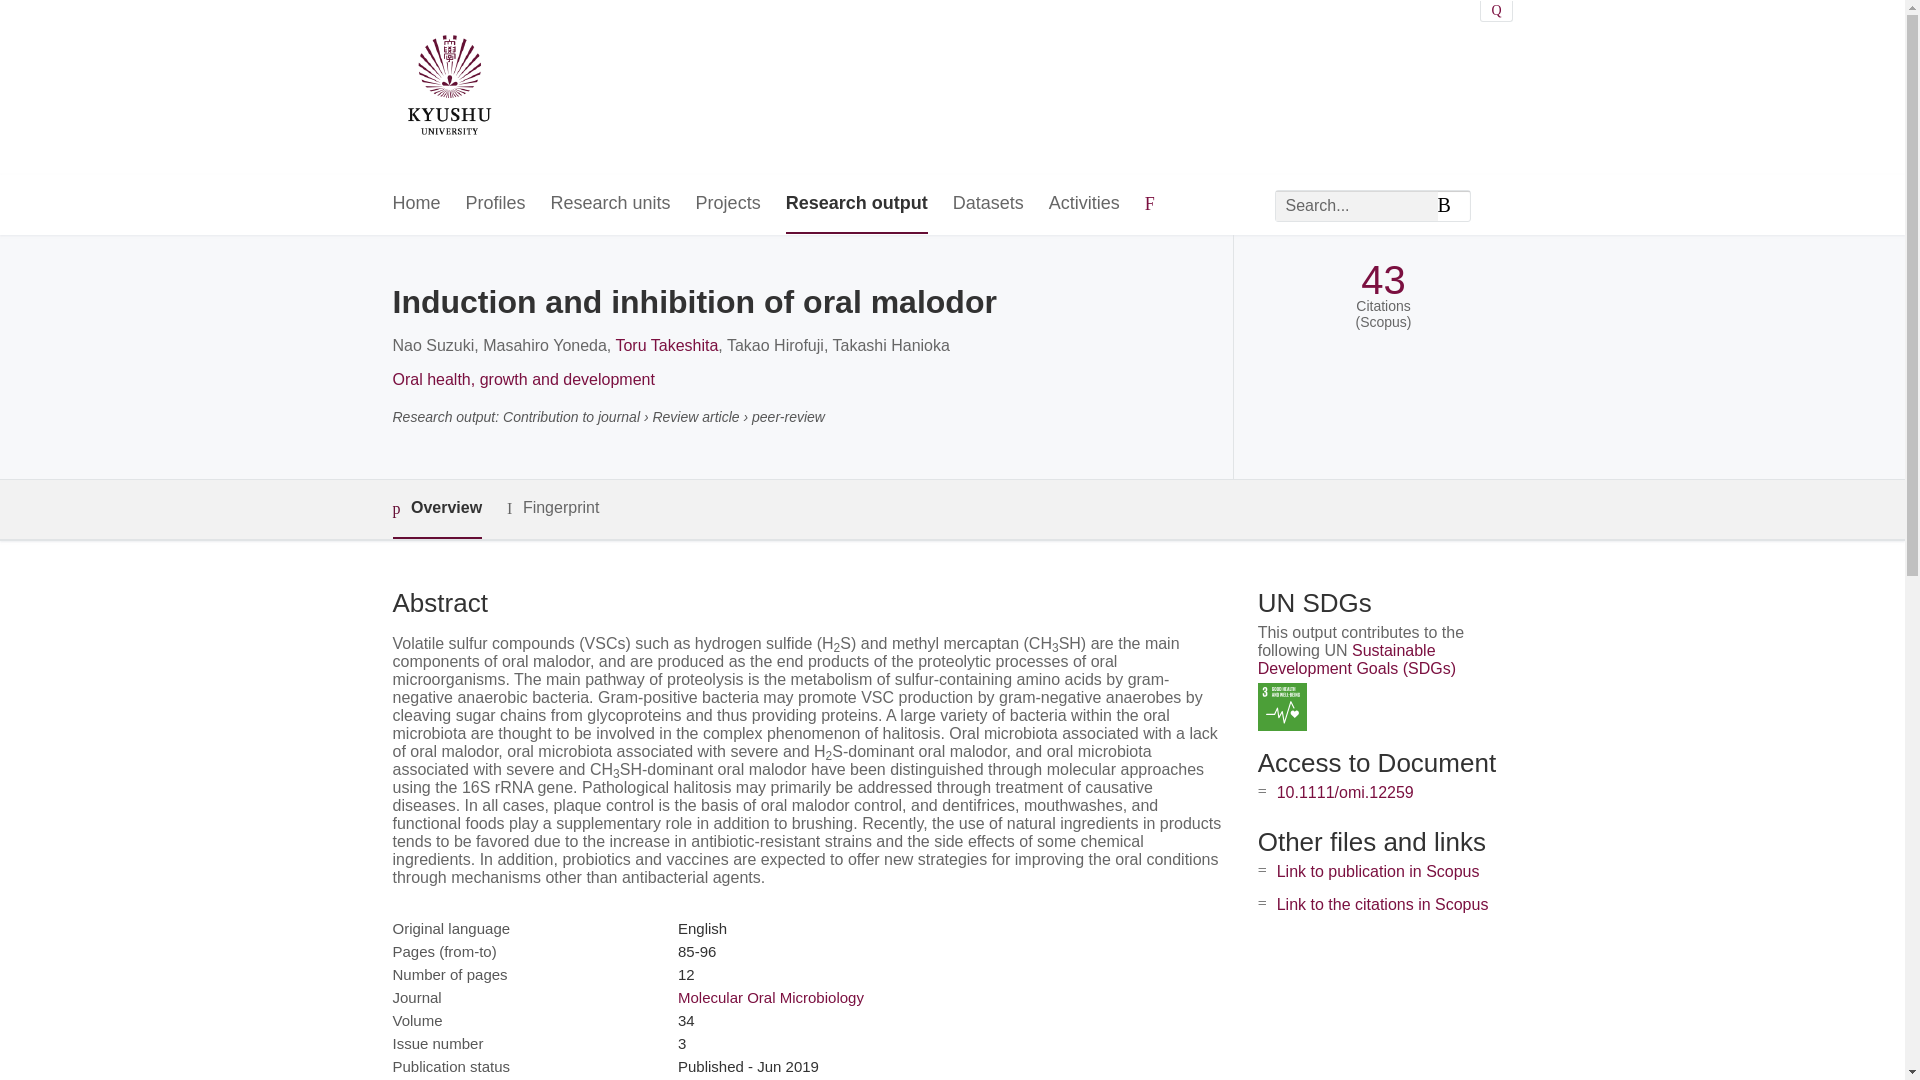  What do you see at coordinates (770, 997) in the screenshot?
I see `Molecular Oral Microbiology` at bounding box center [770, 997].